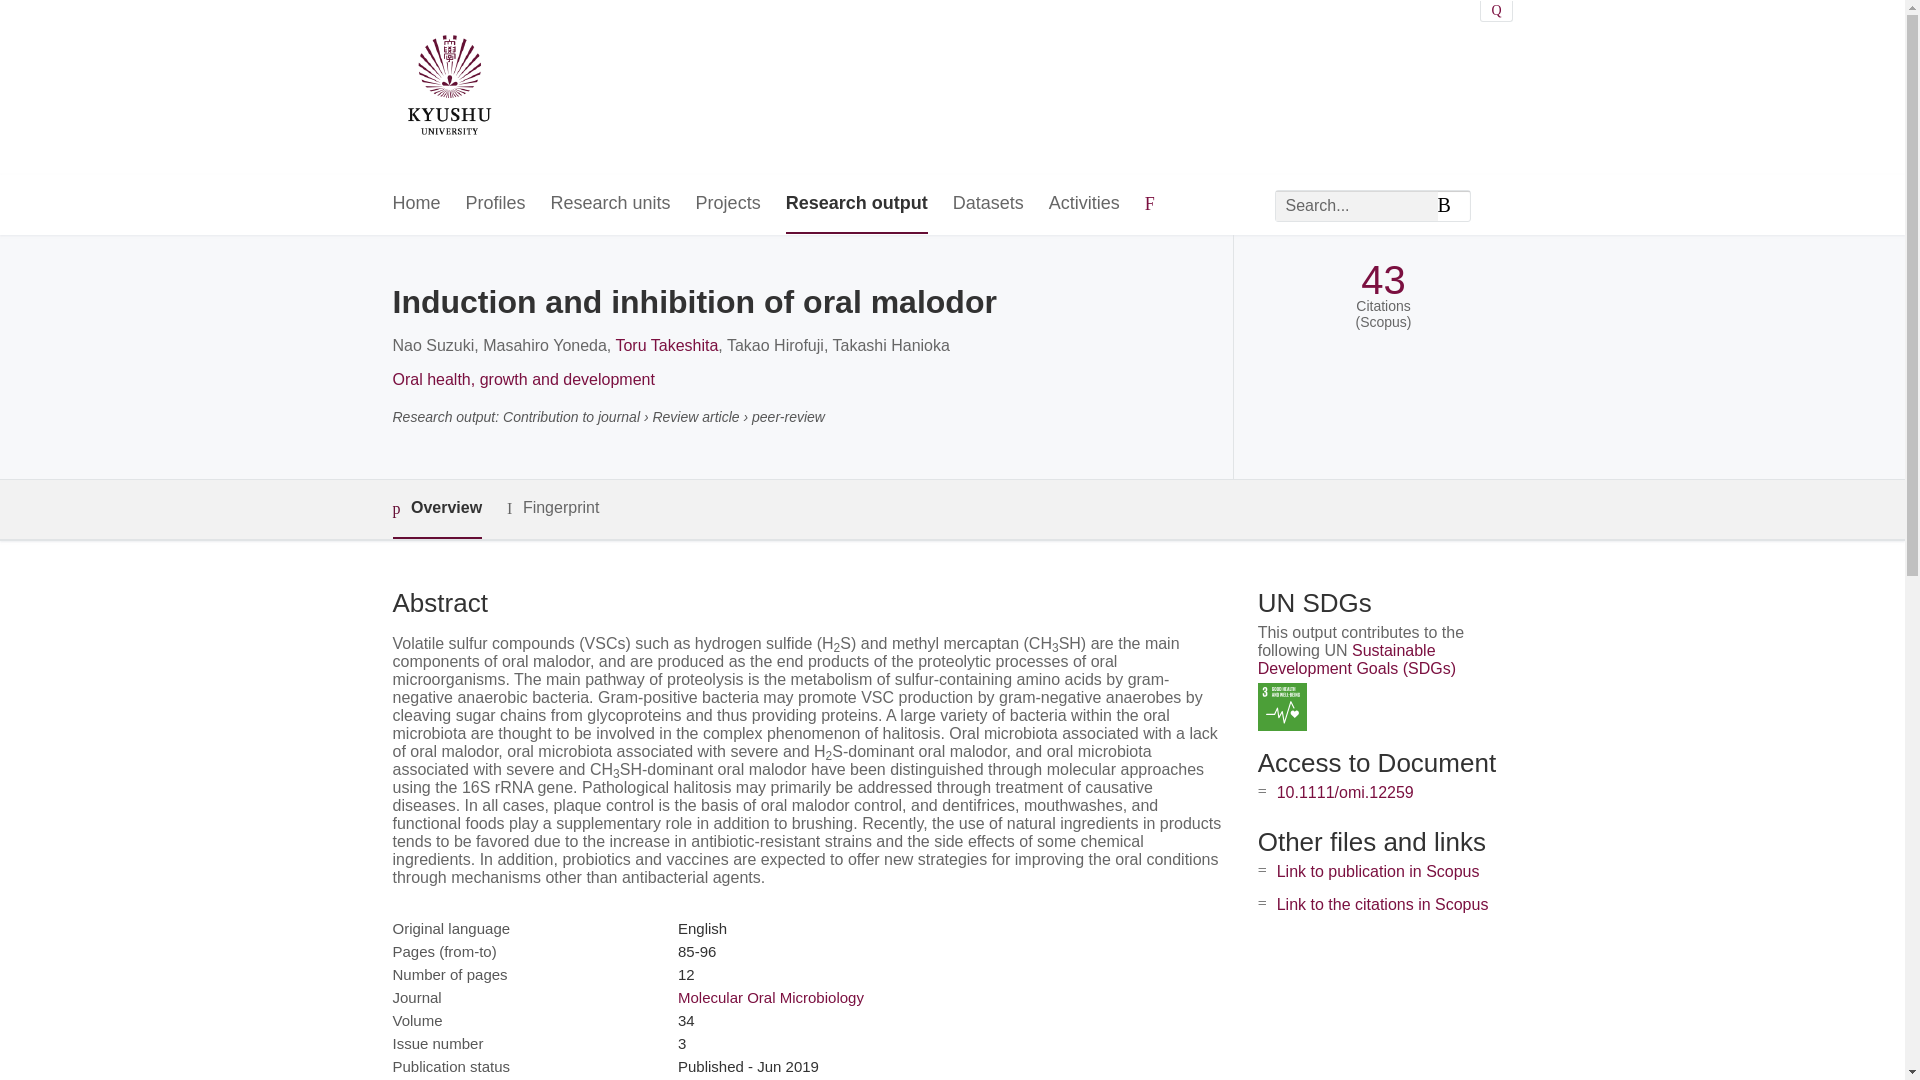  What do you see at coordinates (770, 997) in the screenshot?
I see `Molecular Oral Microbiology` at bounding box center [770, 997].